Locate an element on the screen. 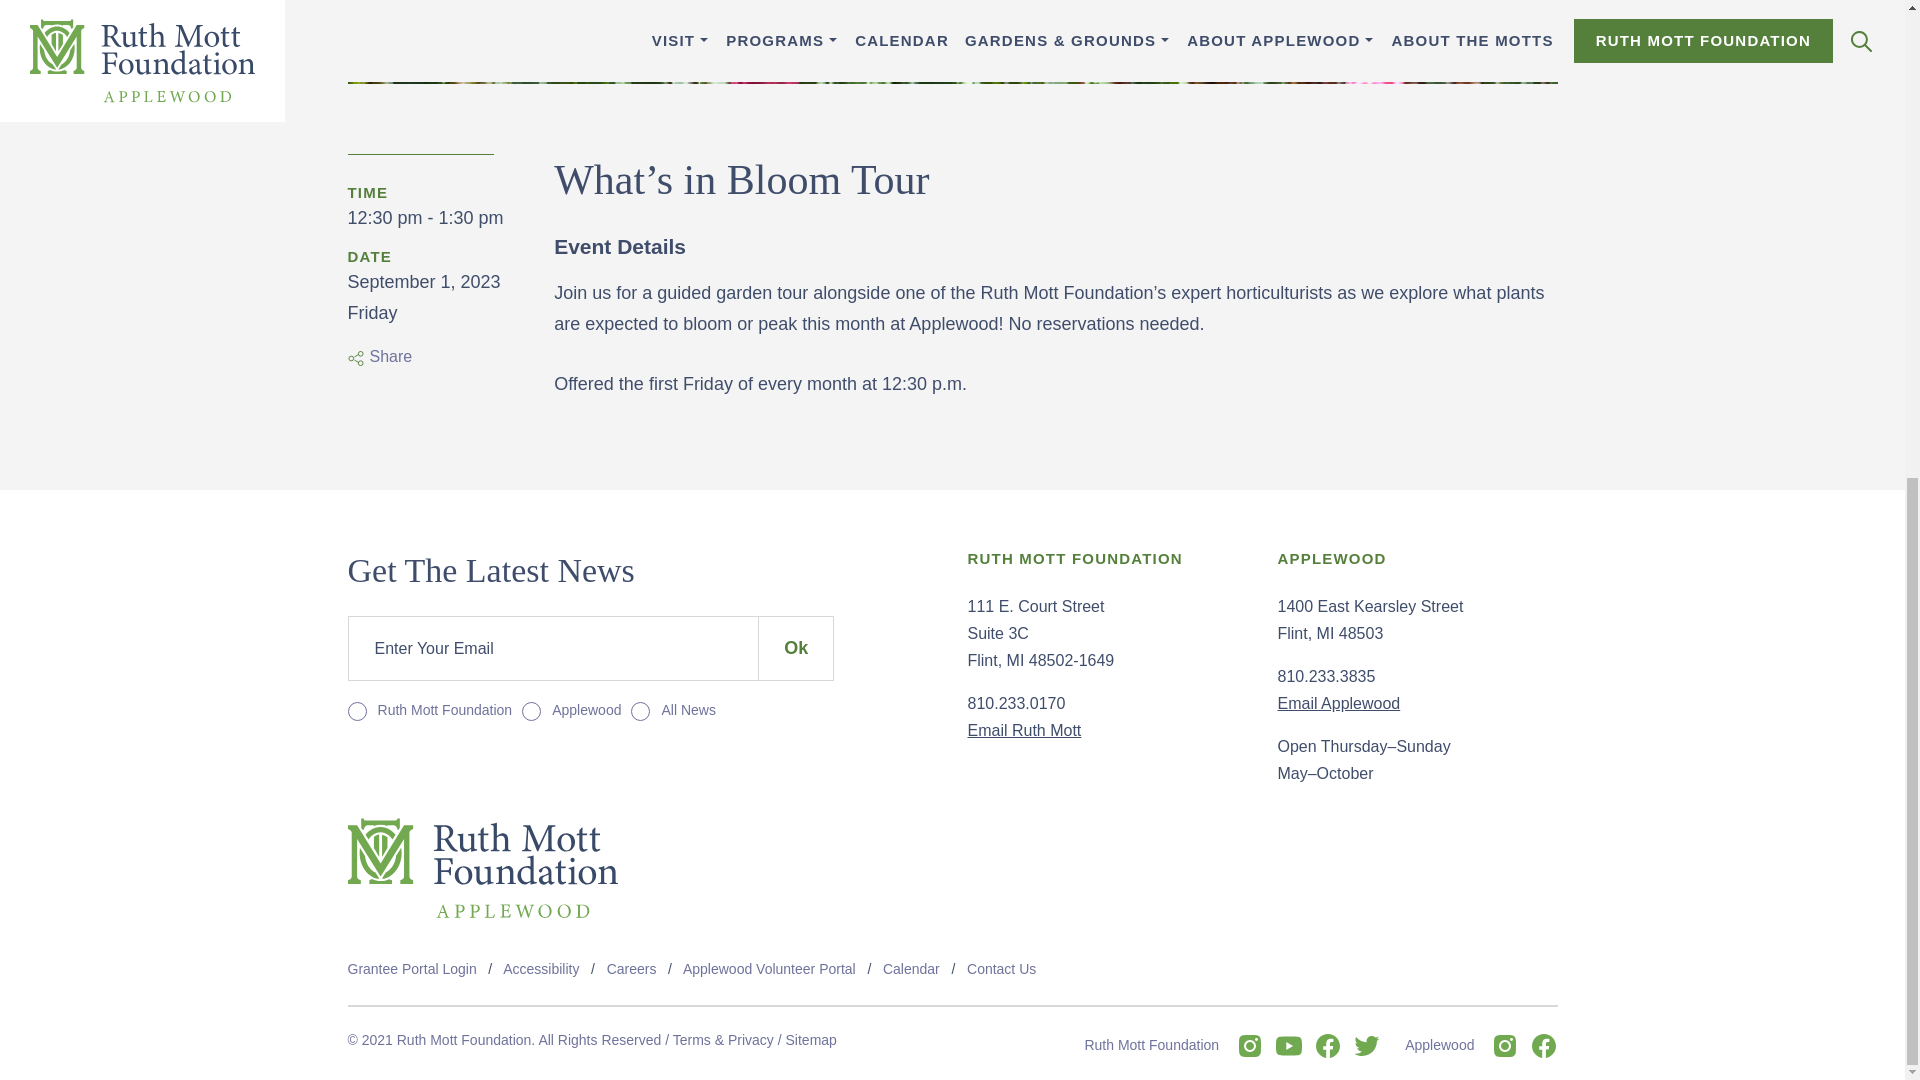 The height and width of the screenshot is (1080, 1920). Facebook Logo is located at coordinates (1544, 1046).